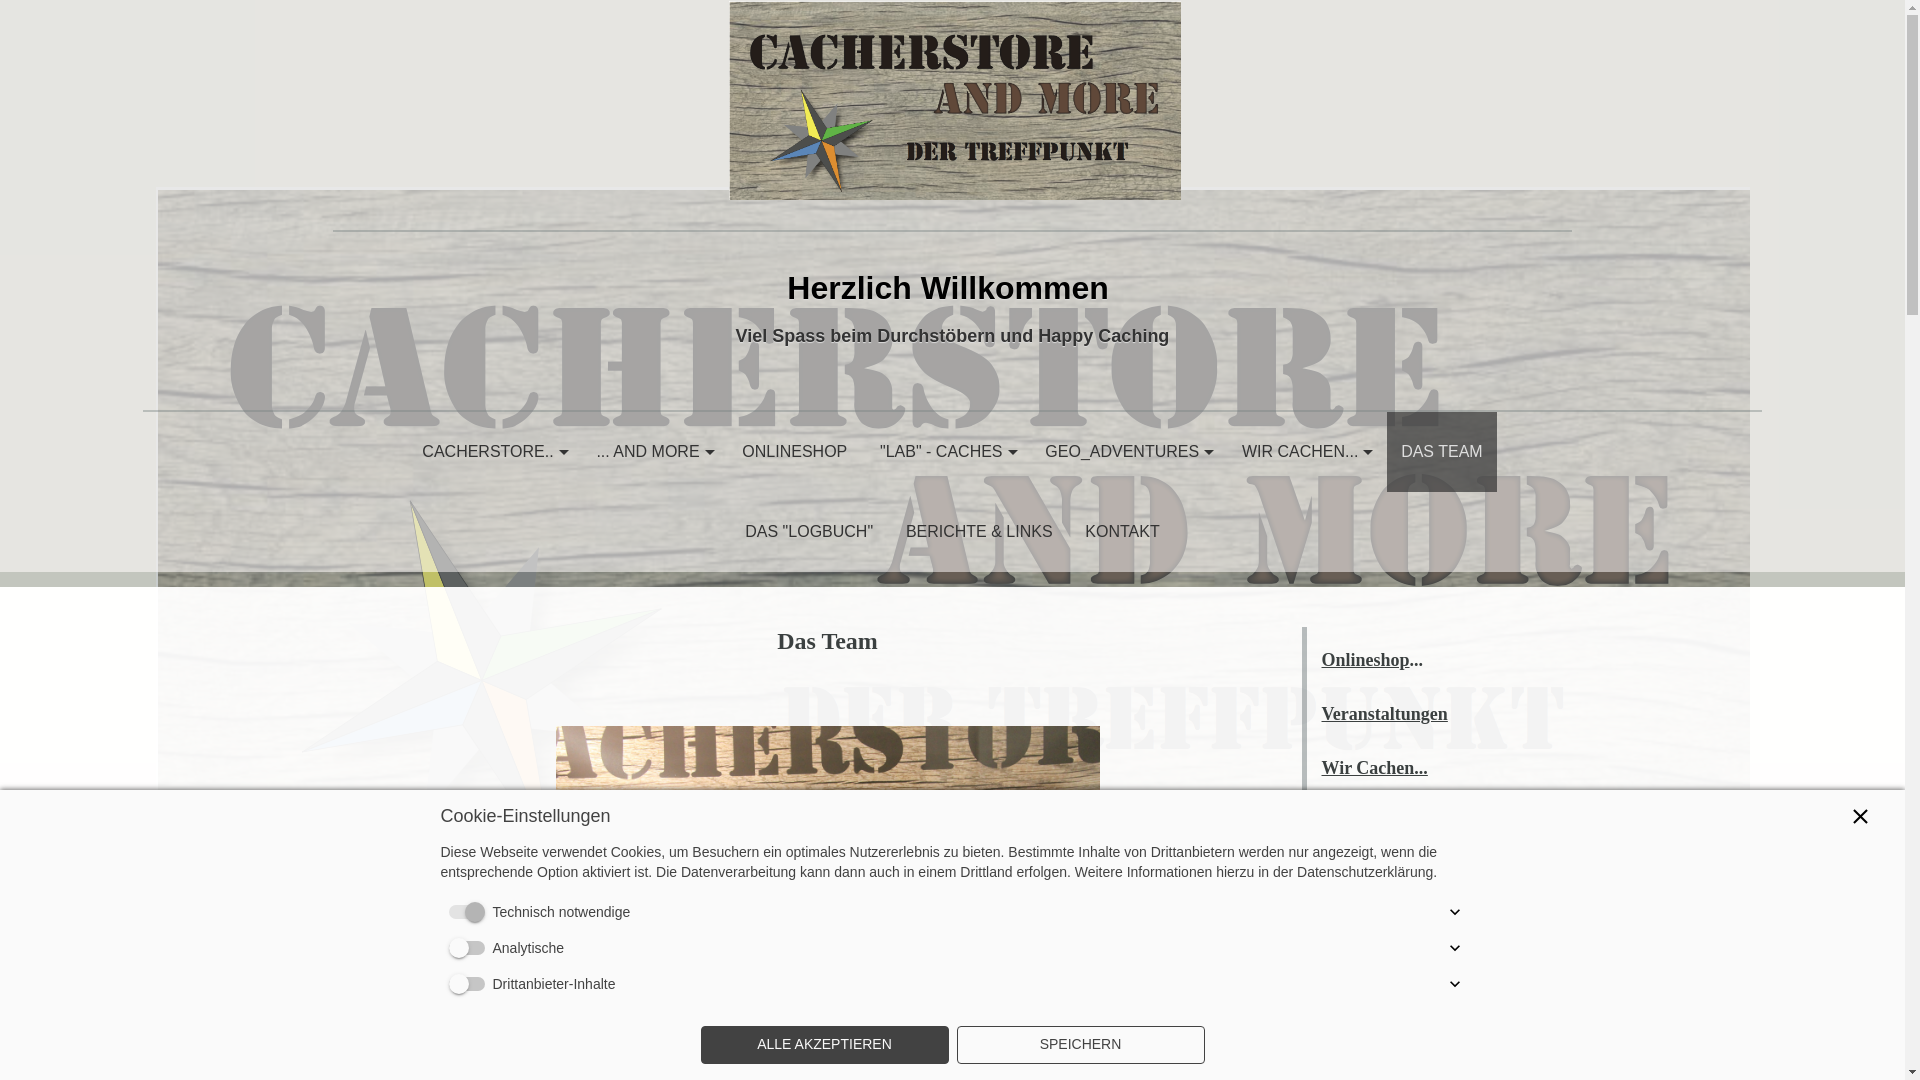  I want to click on ONLINESHOP, so click(795, 452).